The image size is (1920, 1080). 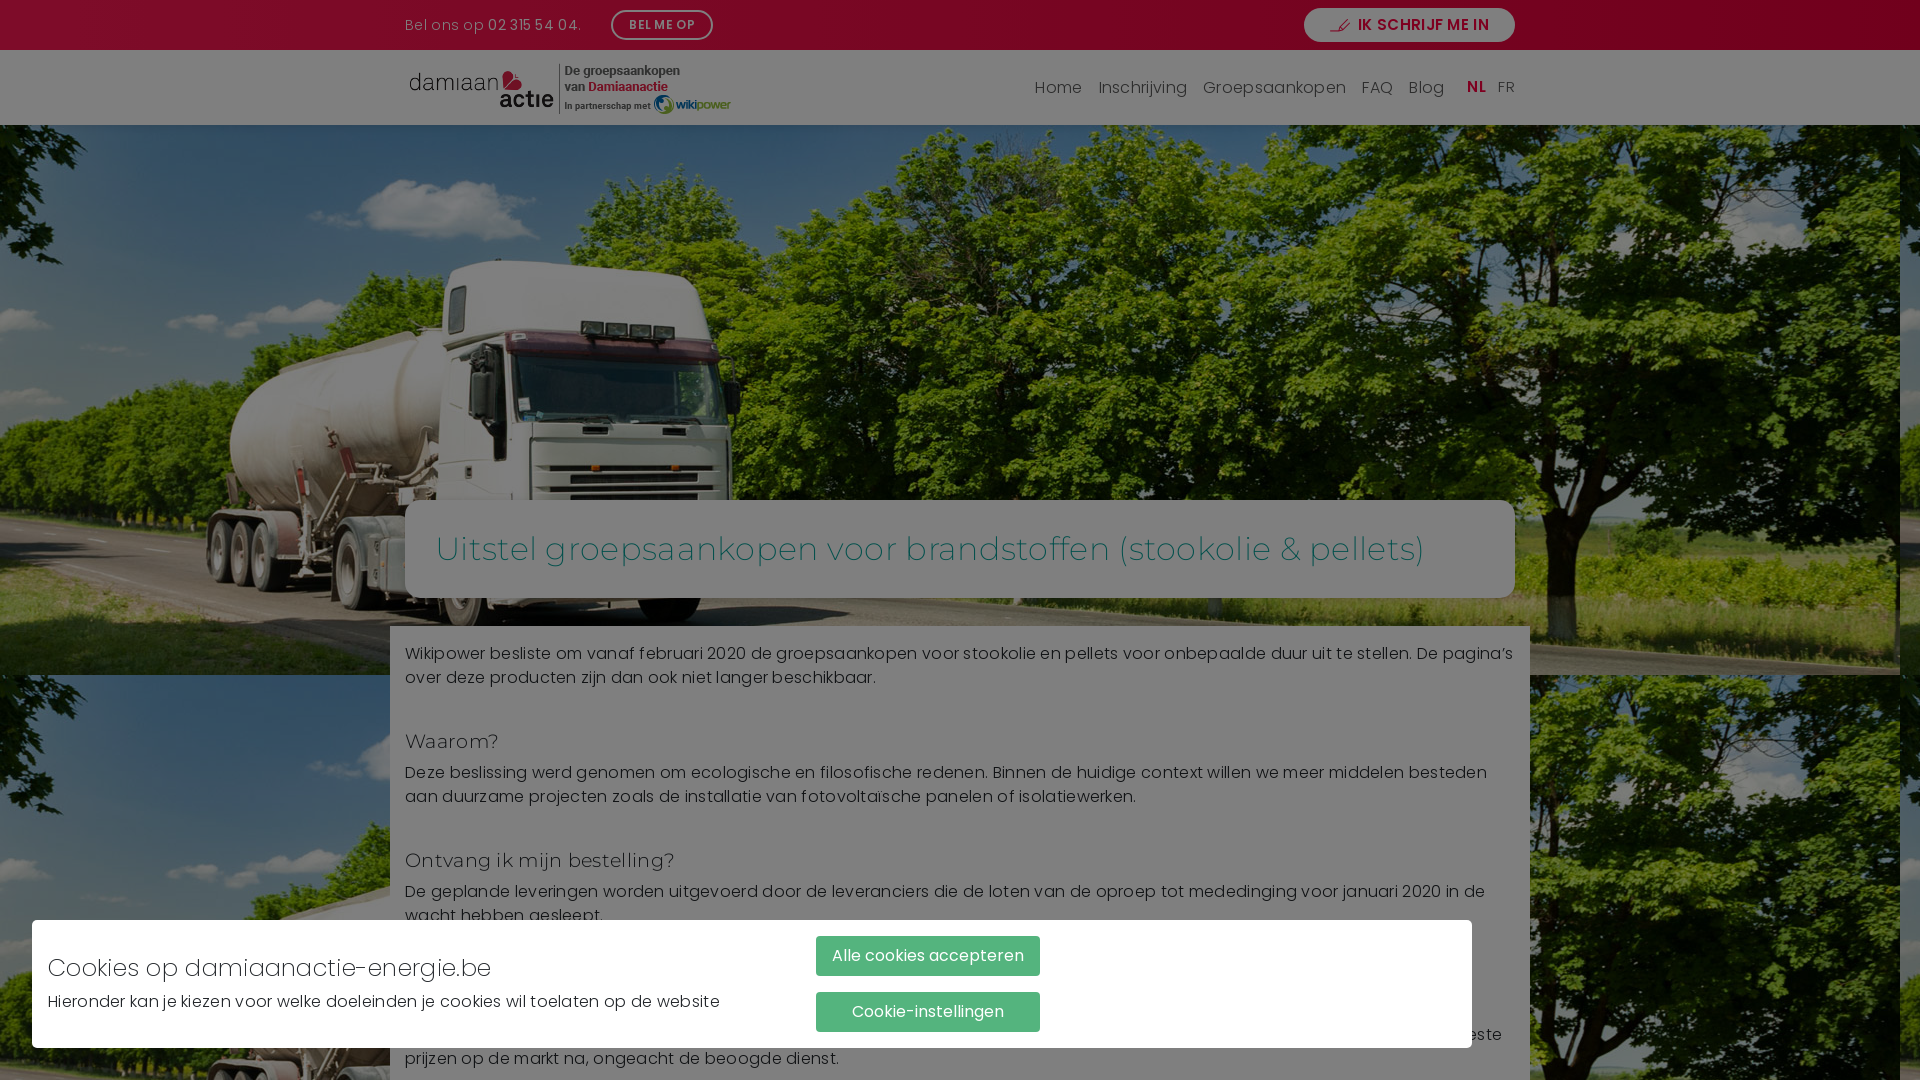 I want to click on Blog, so click(x=1426, y=88).